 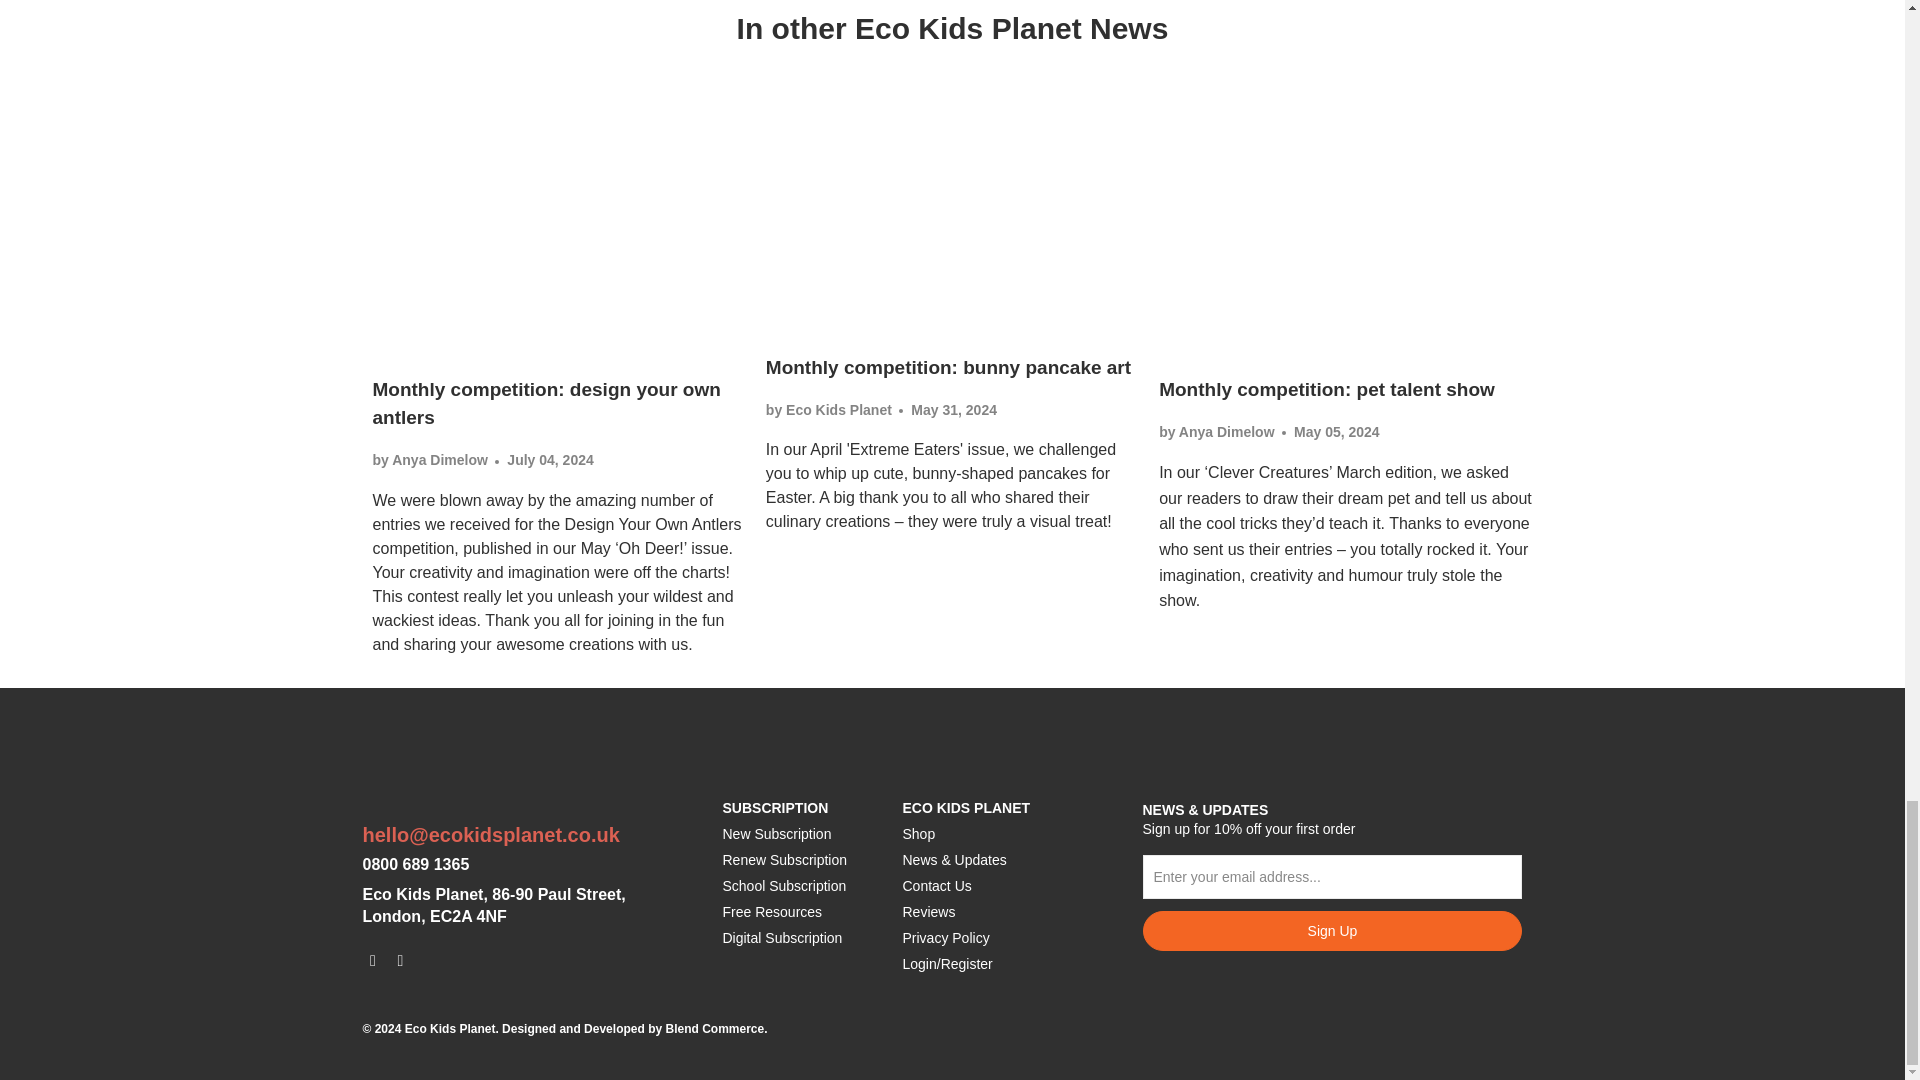 What do you see at coordinates (546, 404) in the screenshot?
I see `Monthly Competition: Design Your Own Antlers` at bounding box center [546, 404].